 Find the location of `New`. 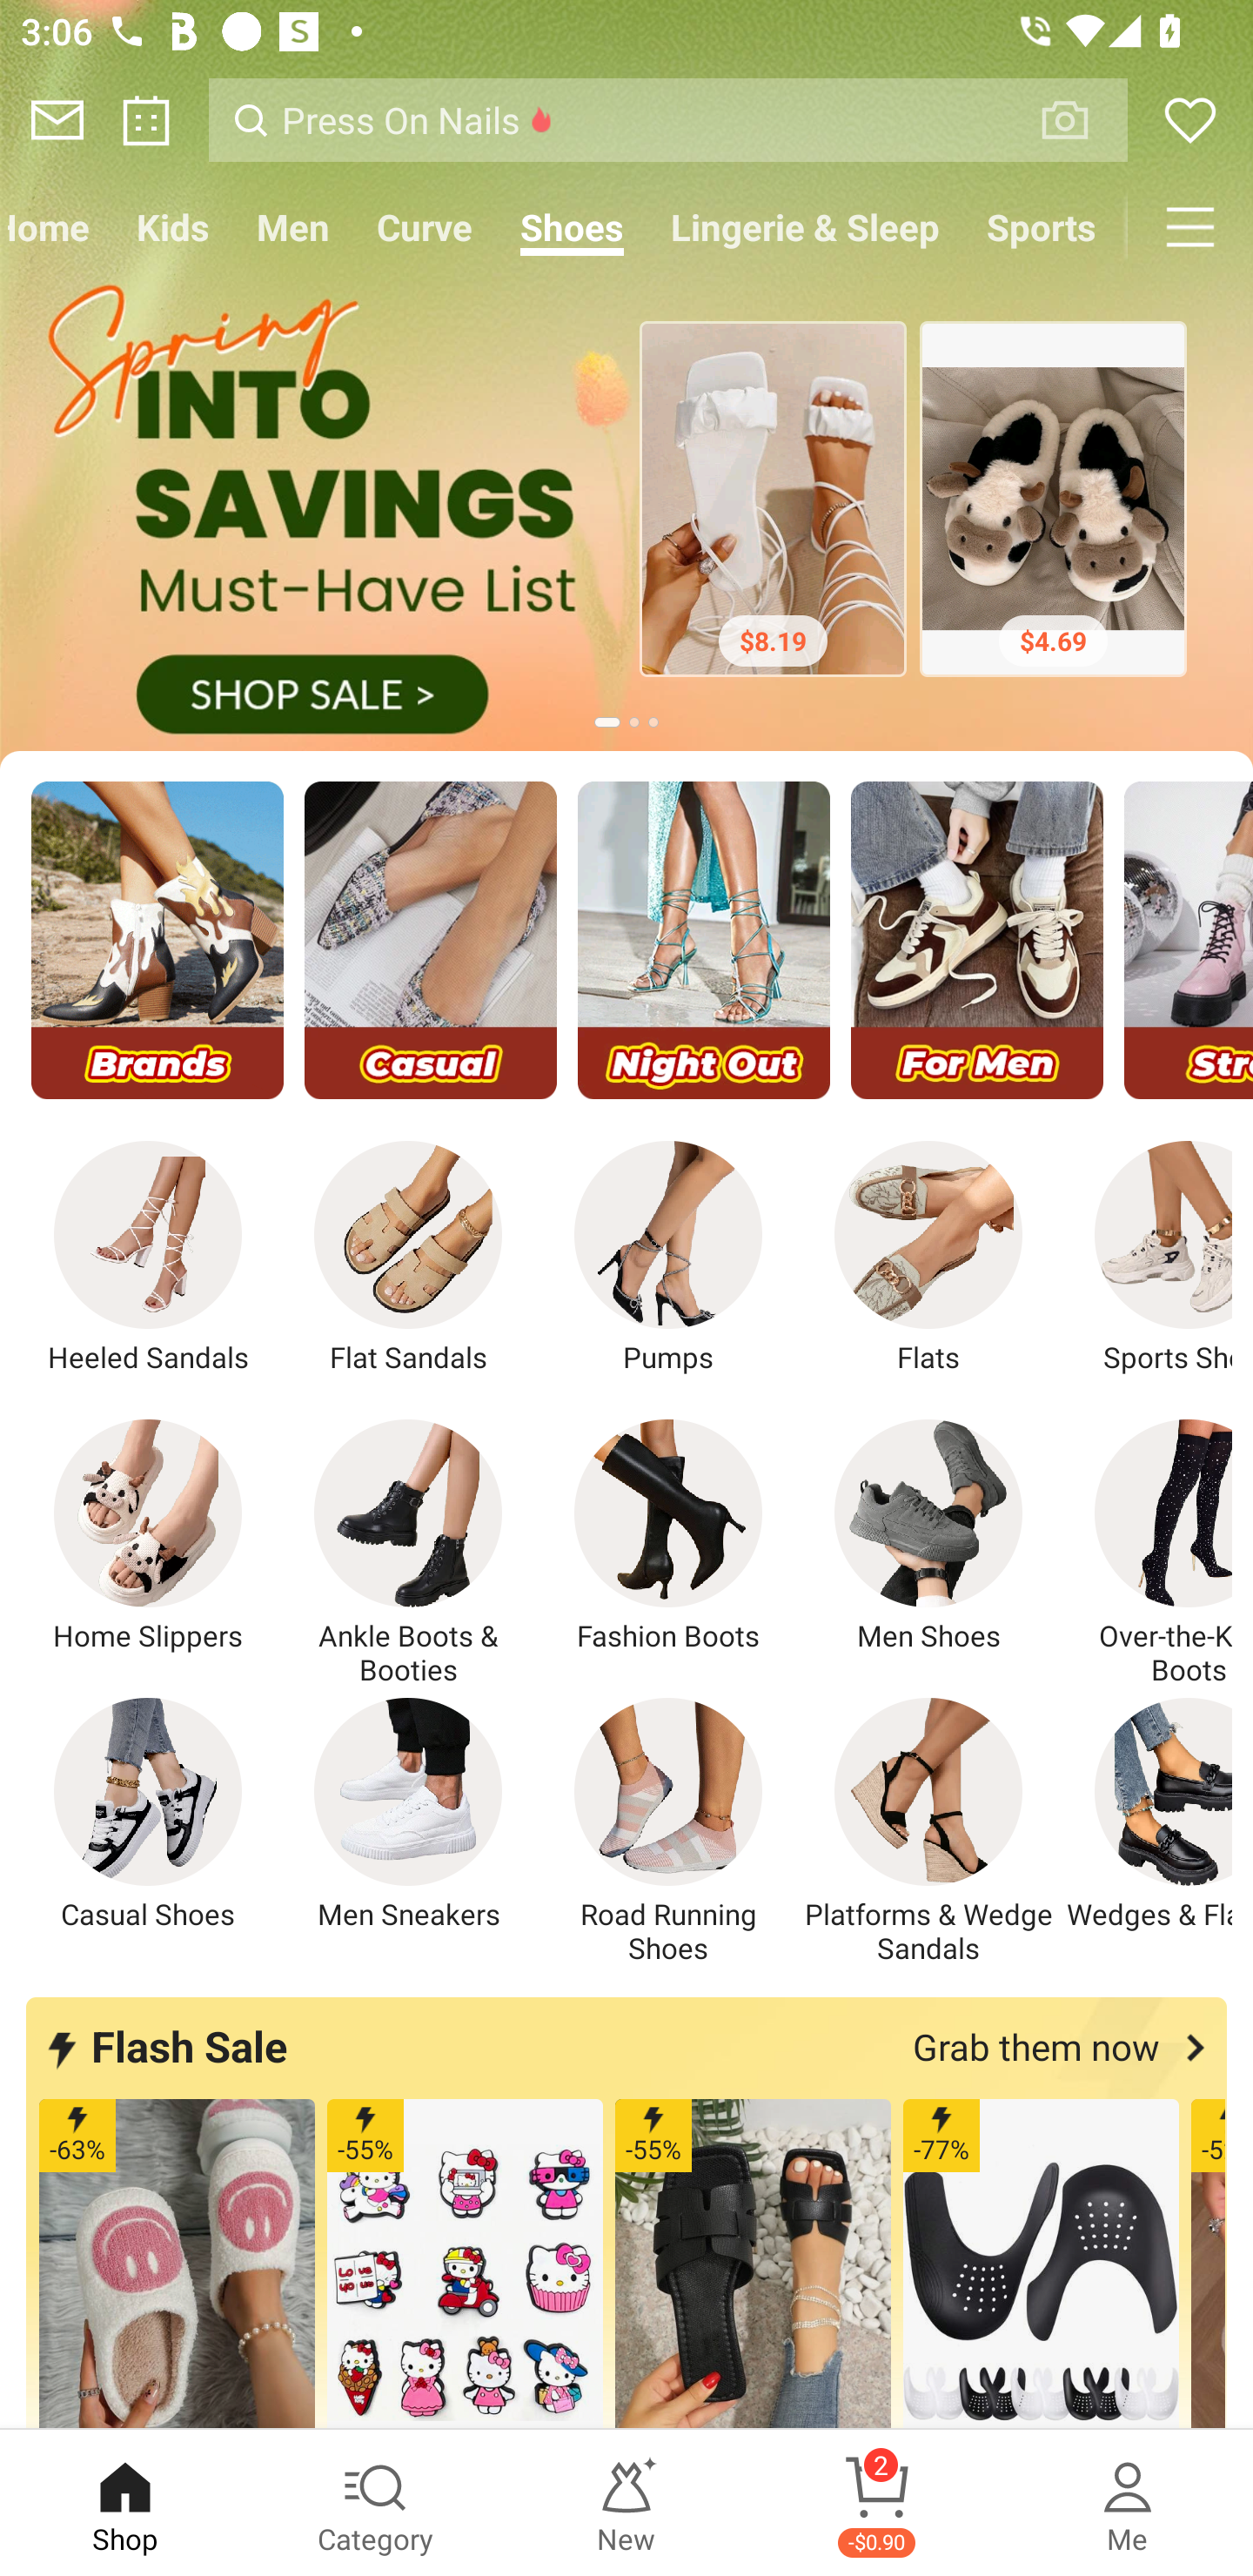

New is located at coordinates (626, 2503).